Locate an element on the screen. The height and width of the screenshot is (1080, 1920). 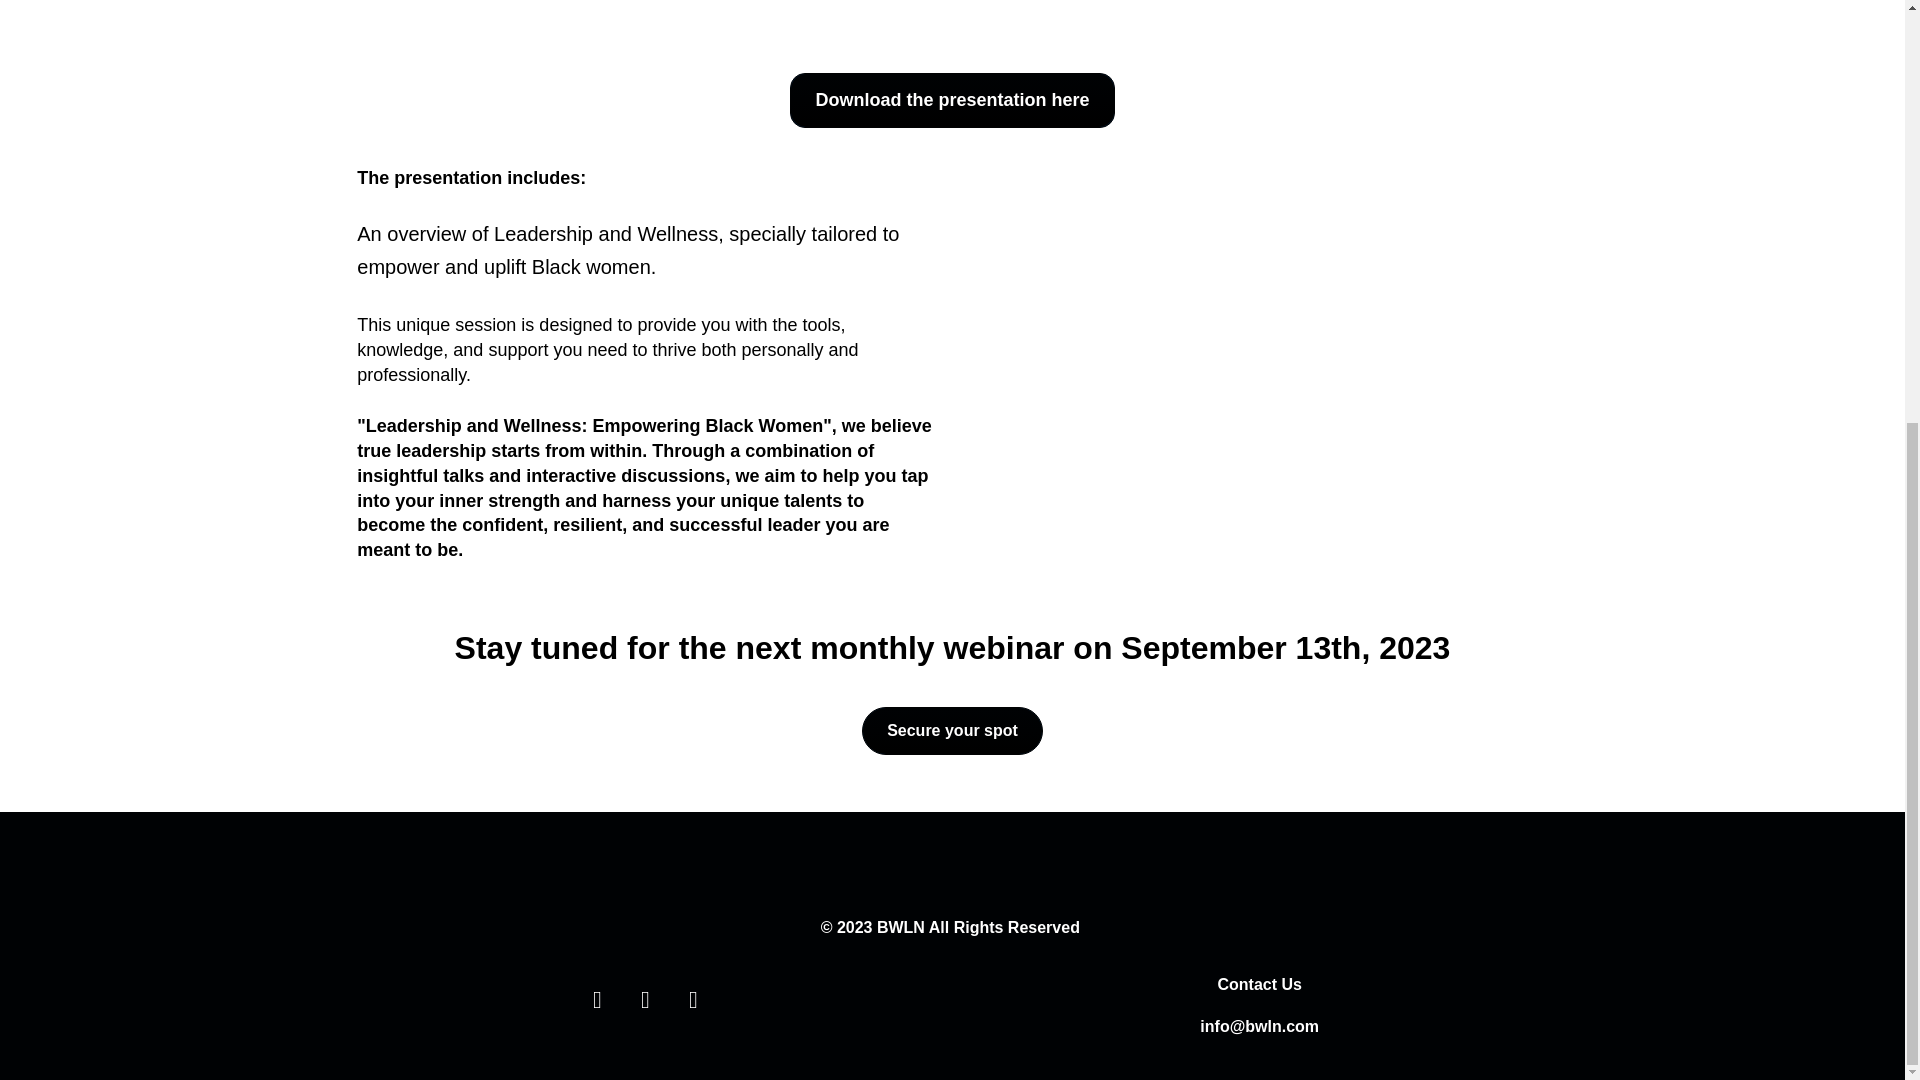
Secure your spot is located at coordinates (952, 730).